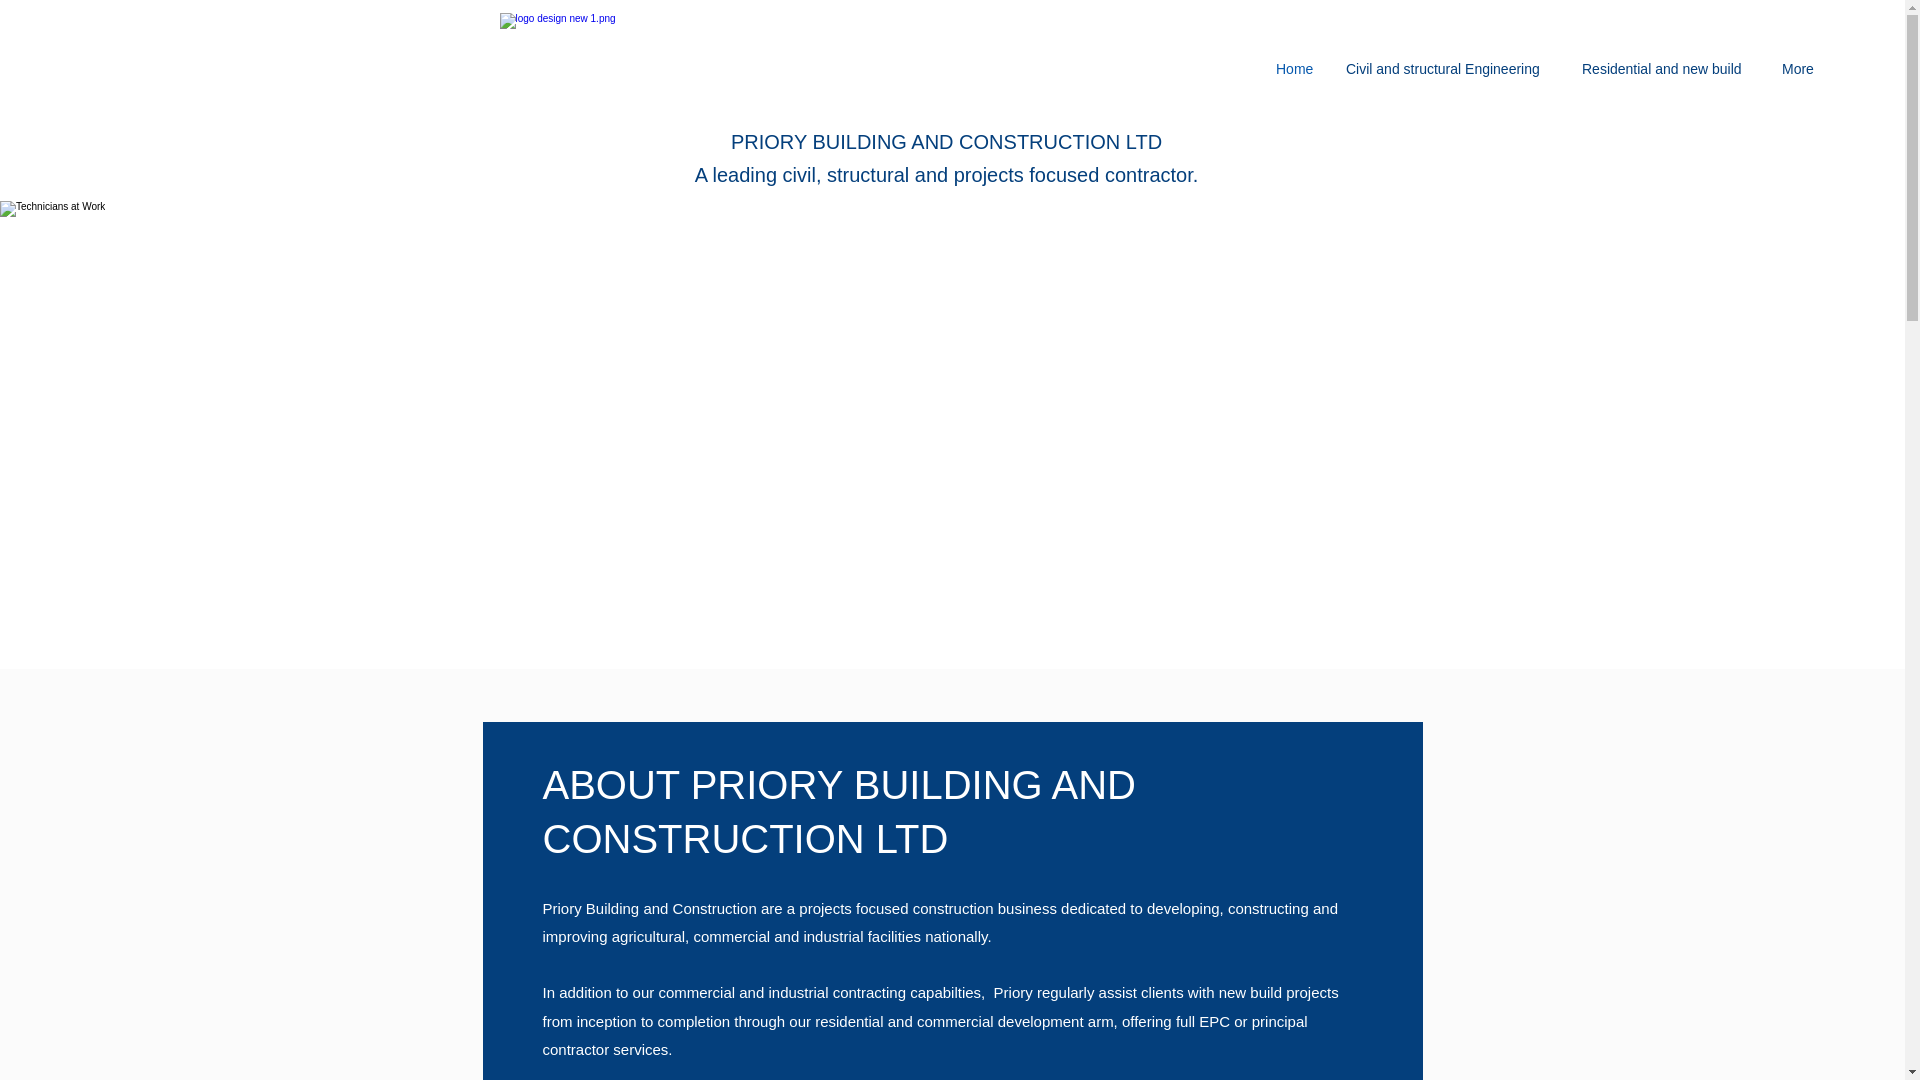 This screenshot has width=1920, height=1080. What do you see at coordinates (1672, 69) in the screenshot?
I see `Residential and new build` at bounding box center [1672, 69].